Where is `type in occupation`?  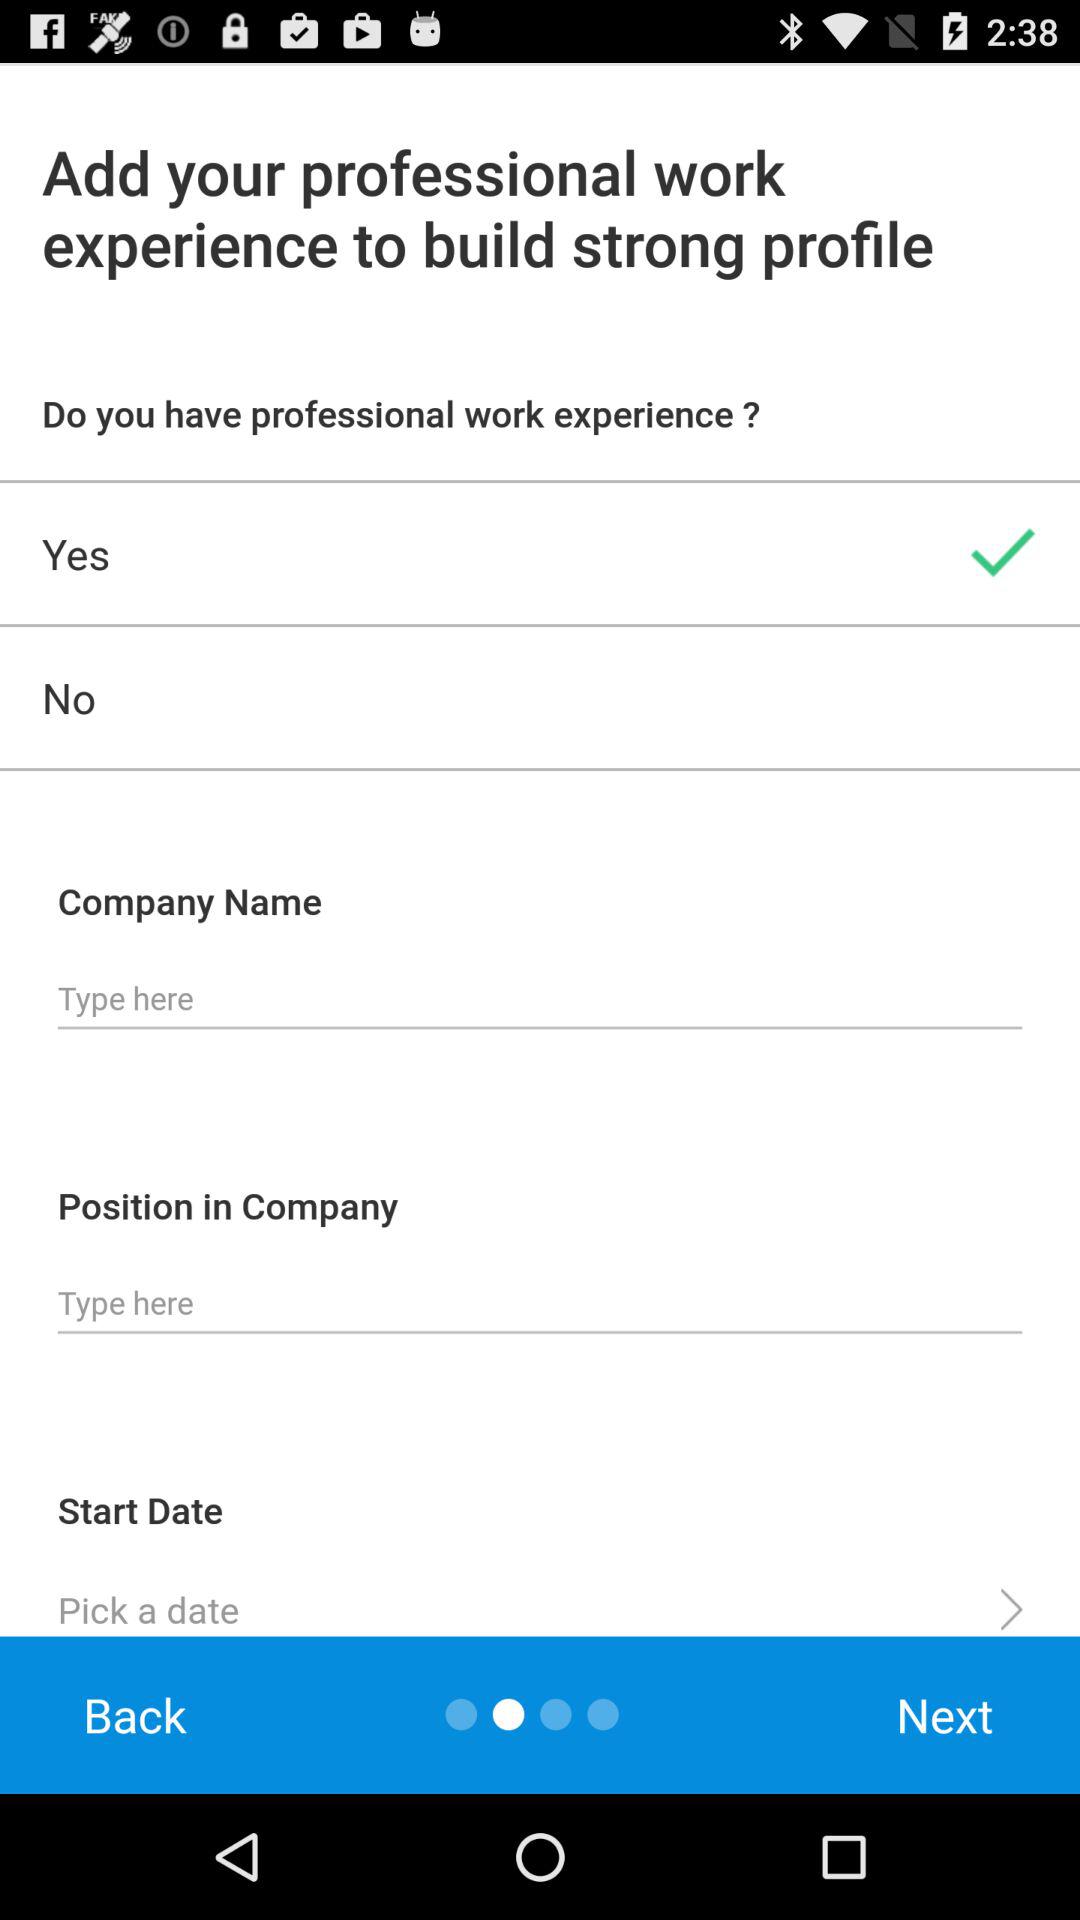
type in occupation is located at coordinates (540, 1303).